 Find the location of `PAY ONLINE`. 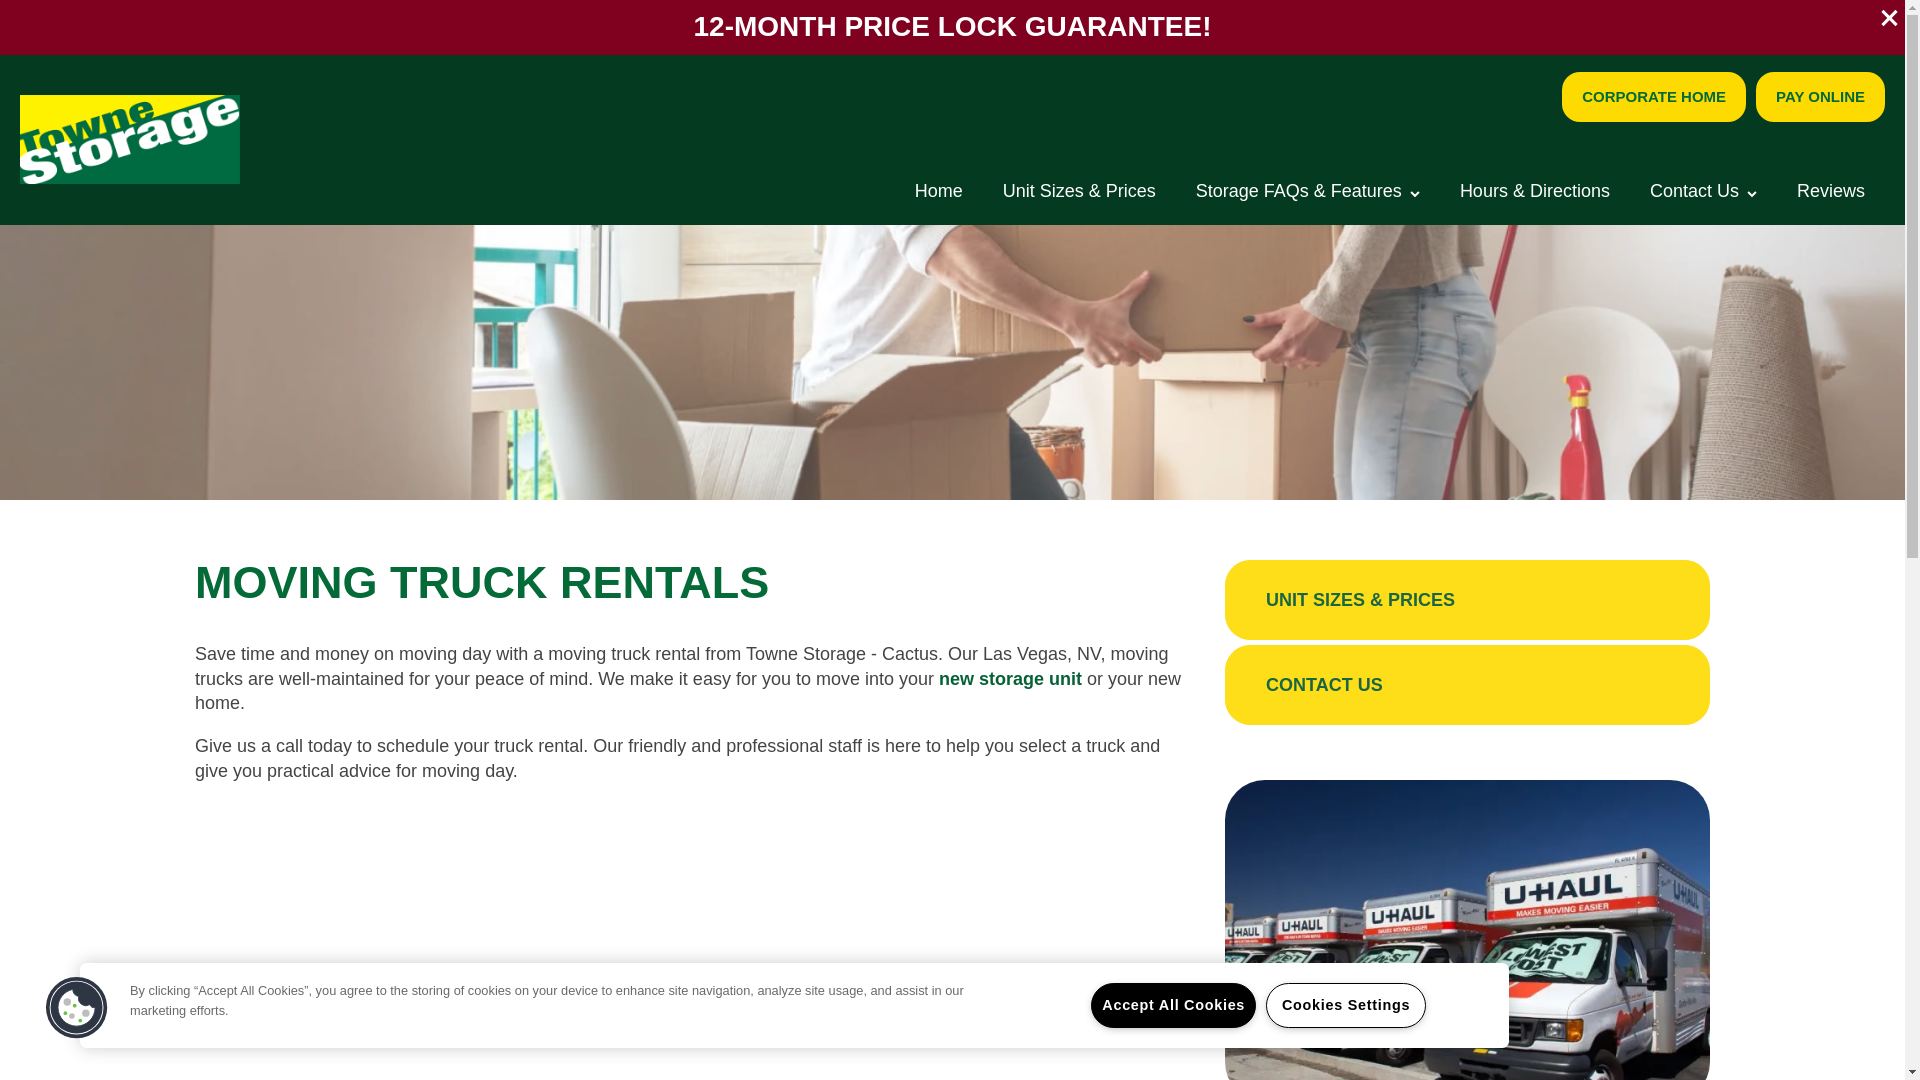

PAY ONLINE is located at coordinates (1820, 97).